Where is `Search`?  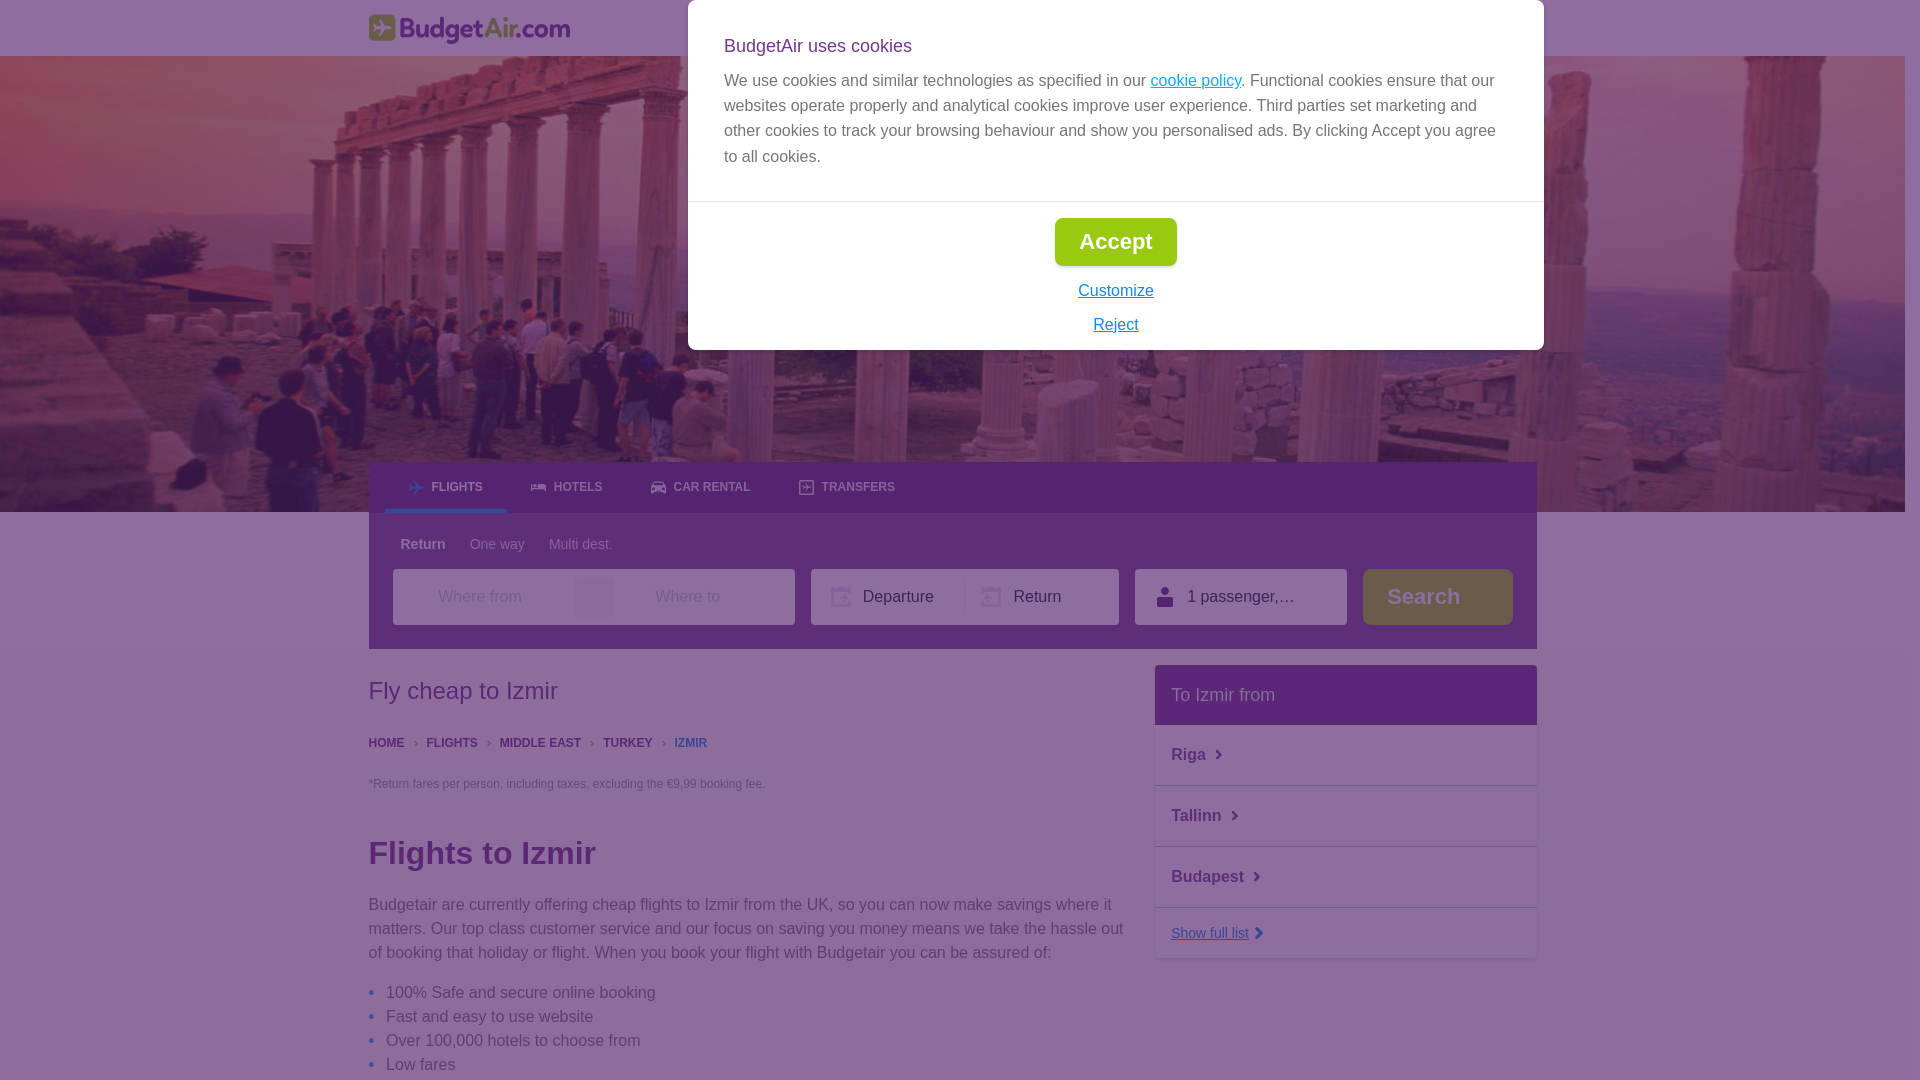
Search is located at coordinates (1438, 597).